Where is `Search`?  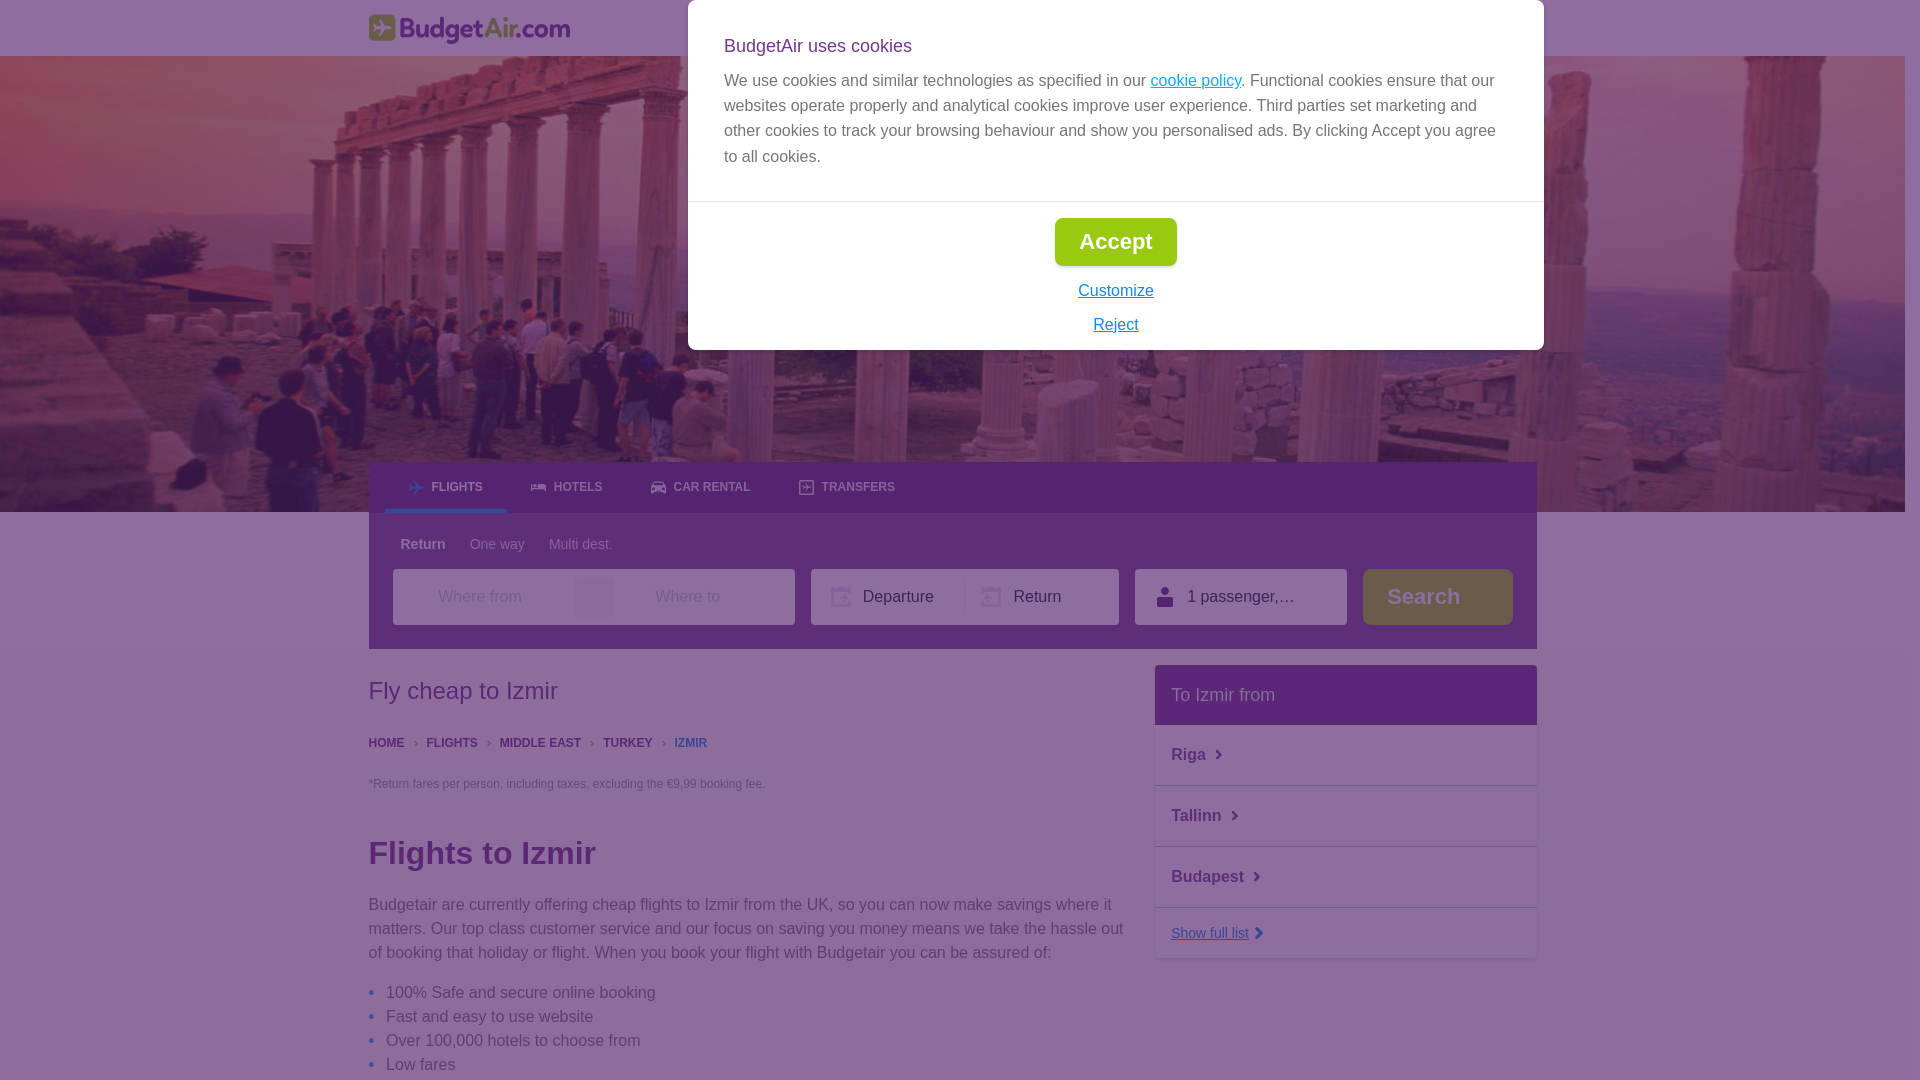
Search is located at coordinates (1438, 597).